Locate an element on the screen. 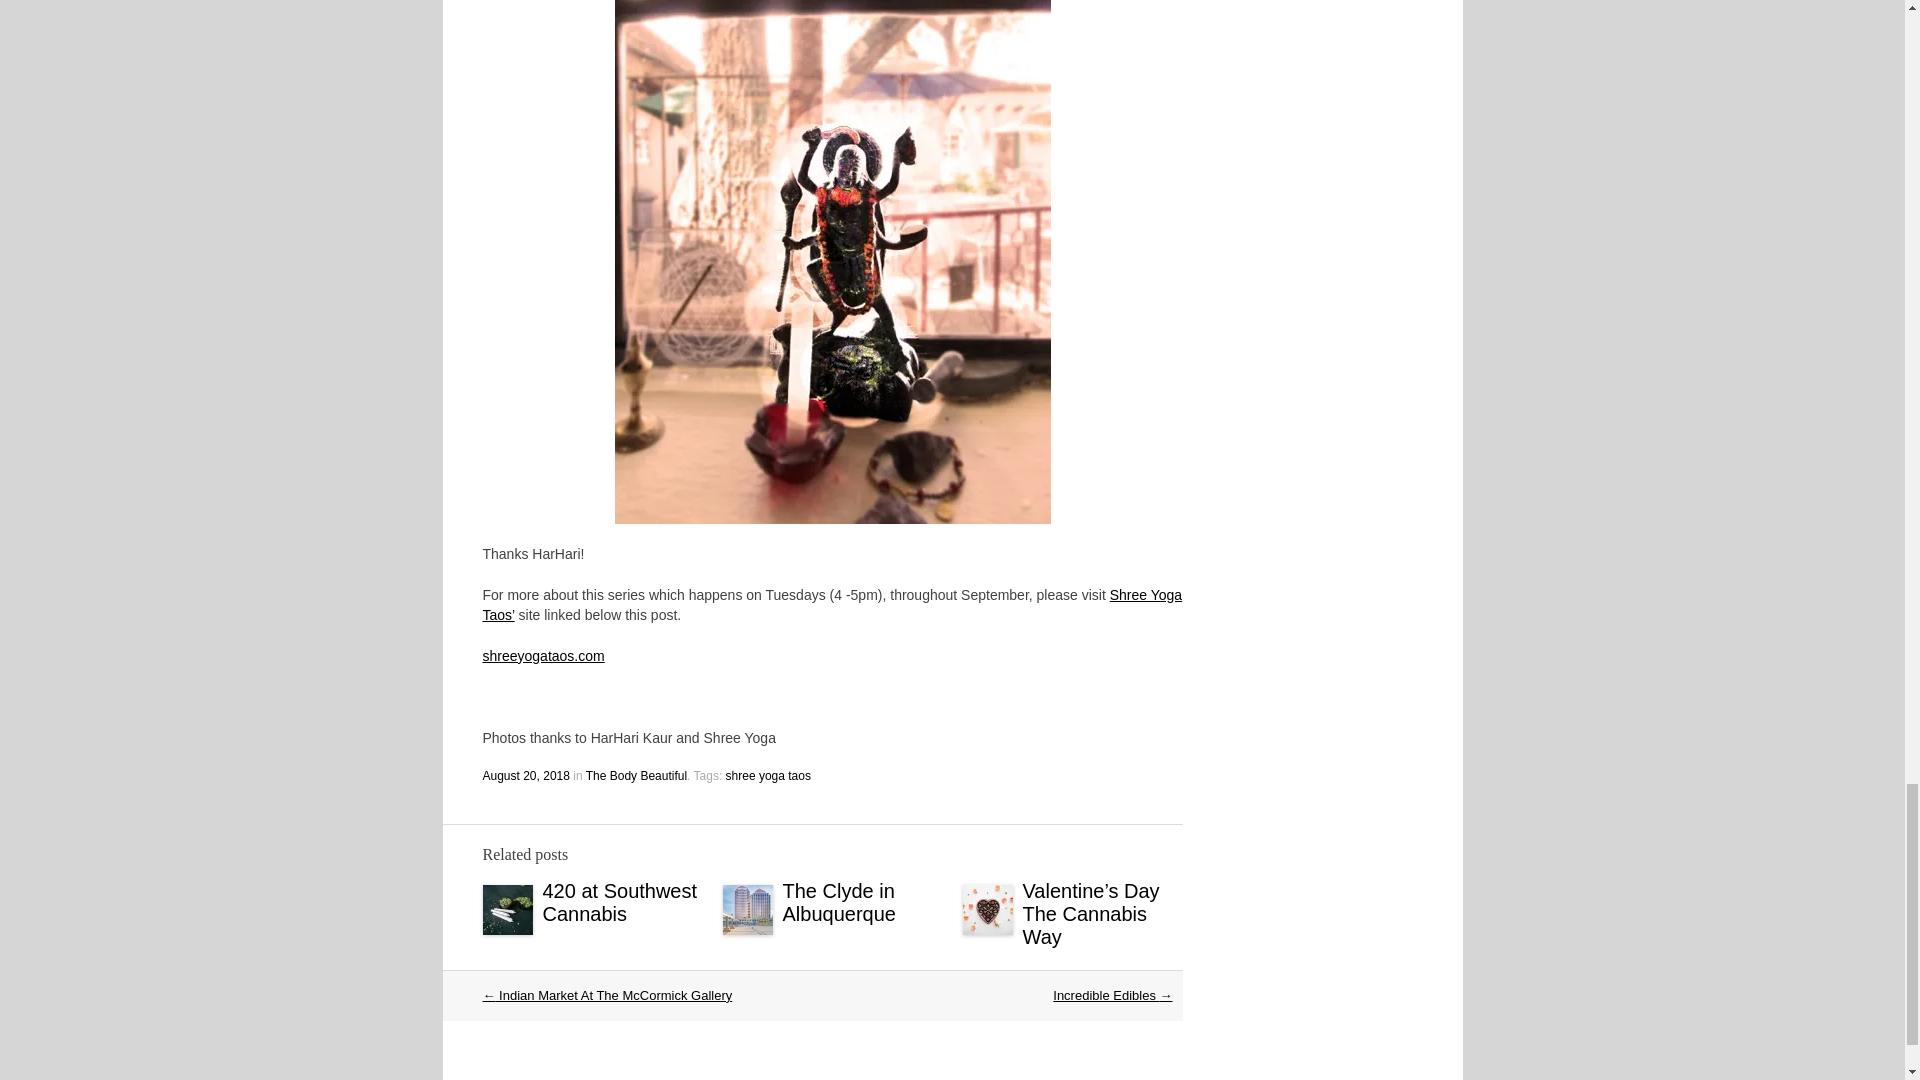  The Clyde in Albuquerque is located at coordinates (838, 902).